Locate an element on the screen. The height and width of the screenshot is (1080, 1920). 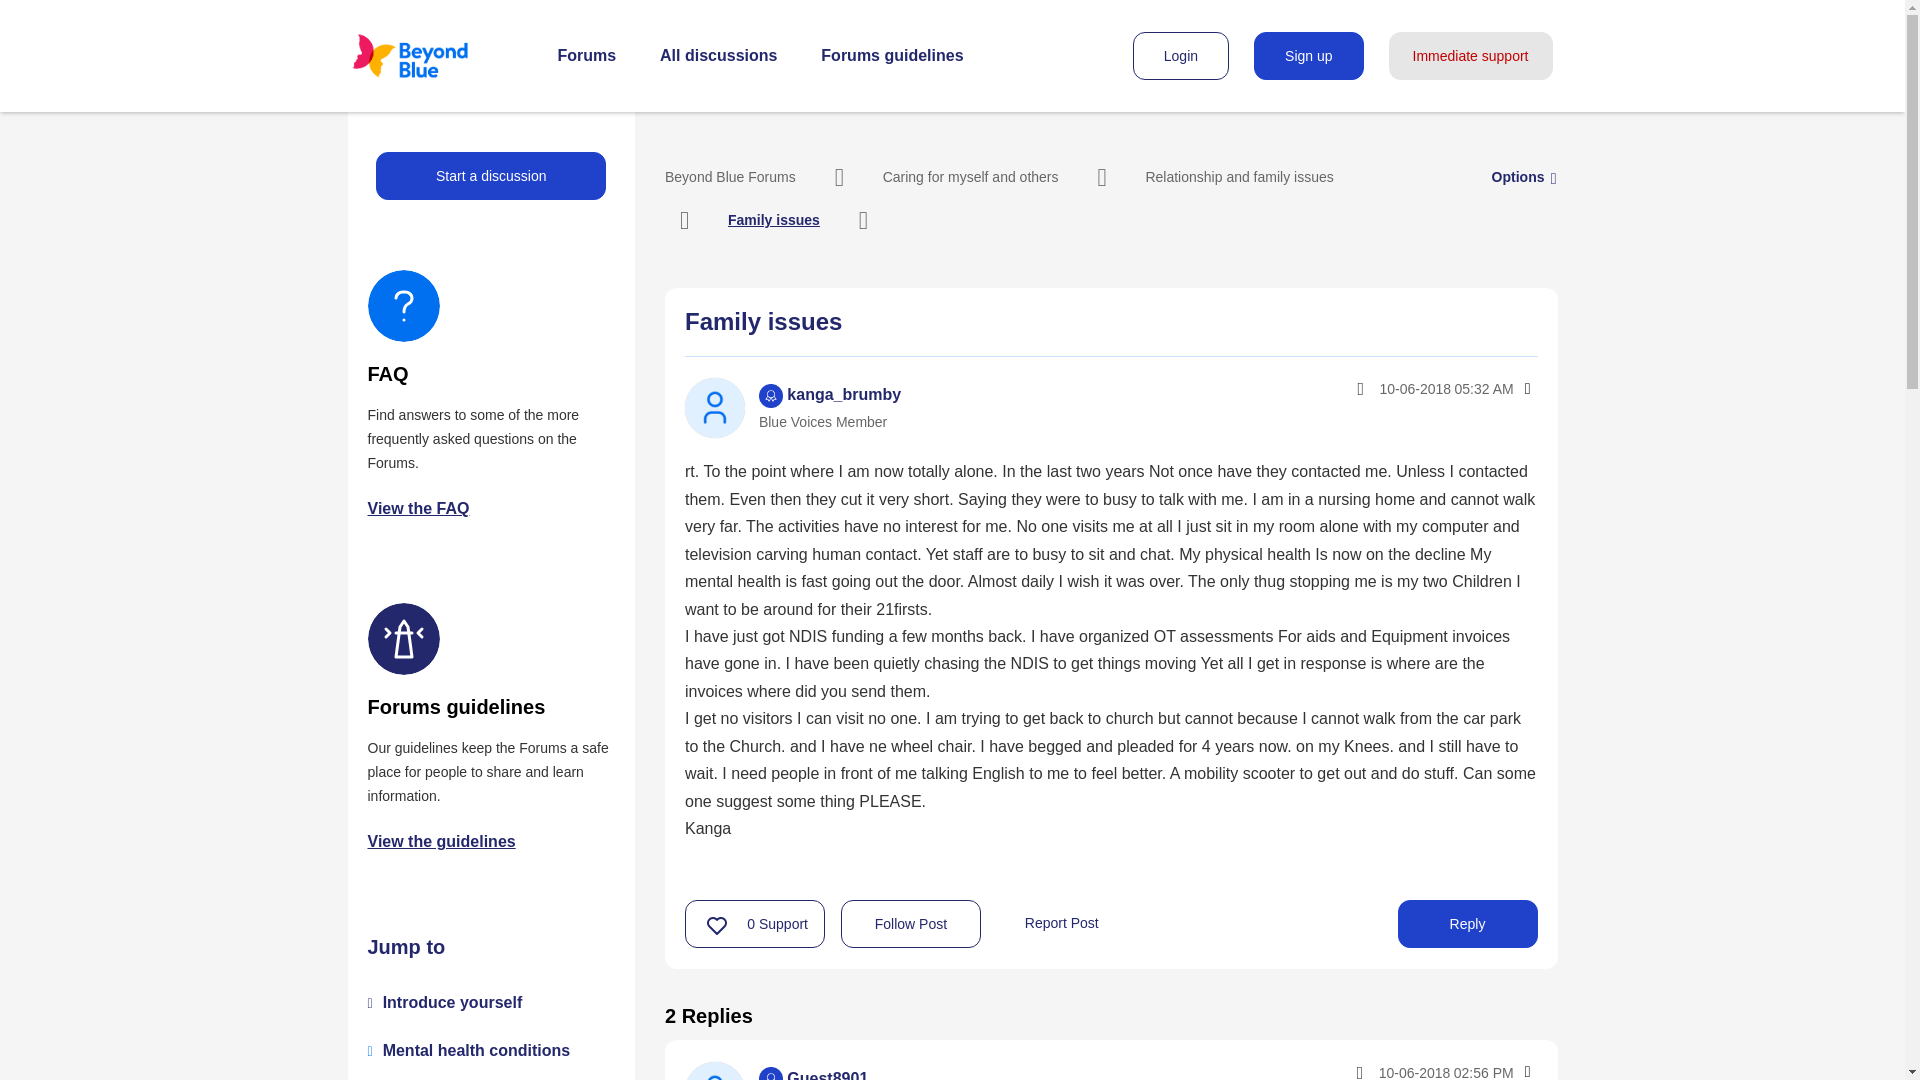
Forums guidelines is located at coordinates (892, 56).